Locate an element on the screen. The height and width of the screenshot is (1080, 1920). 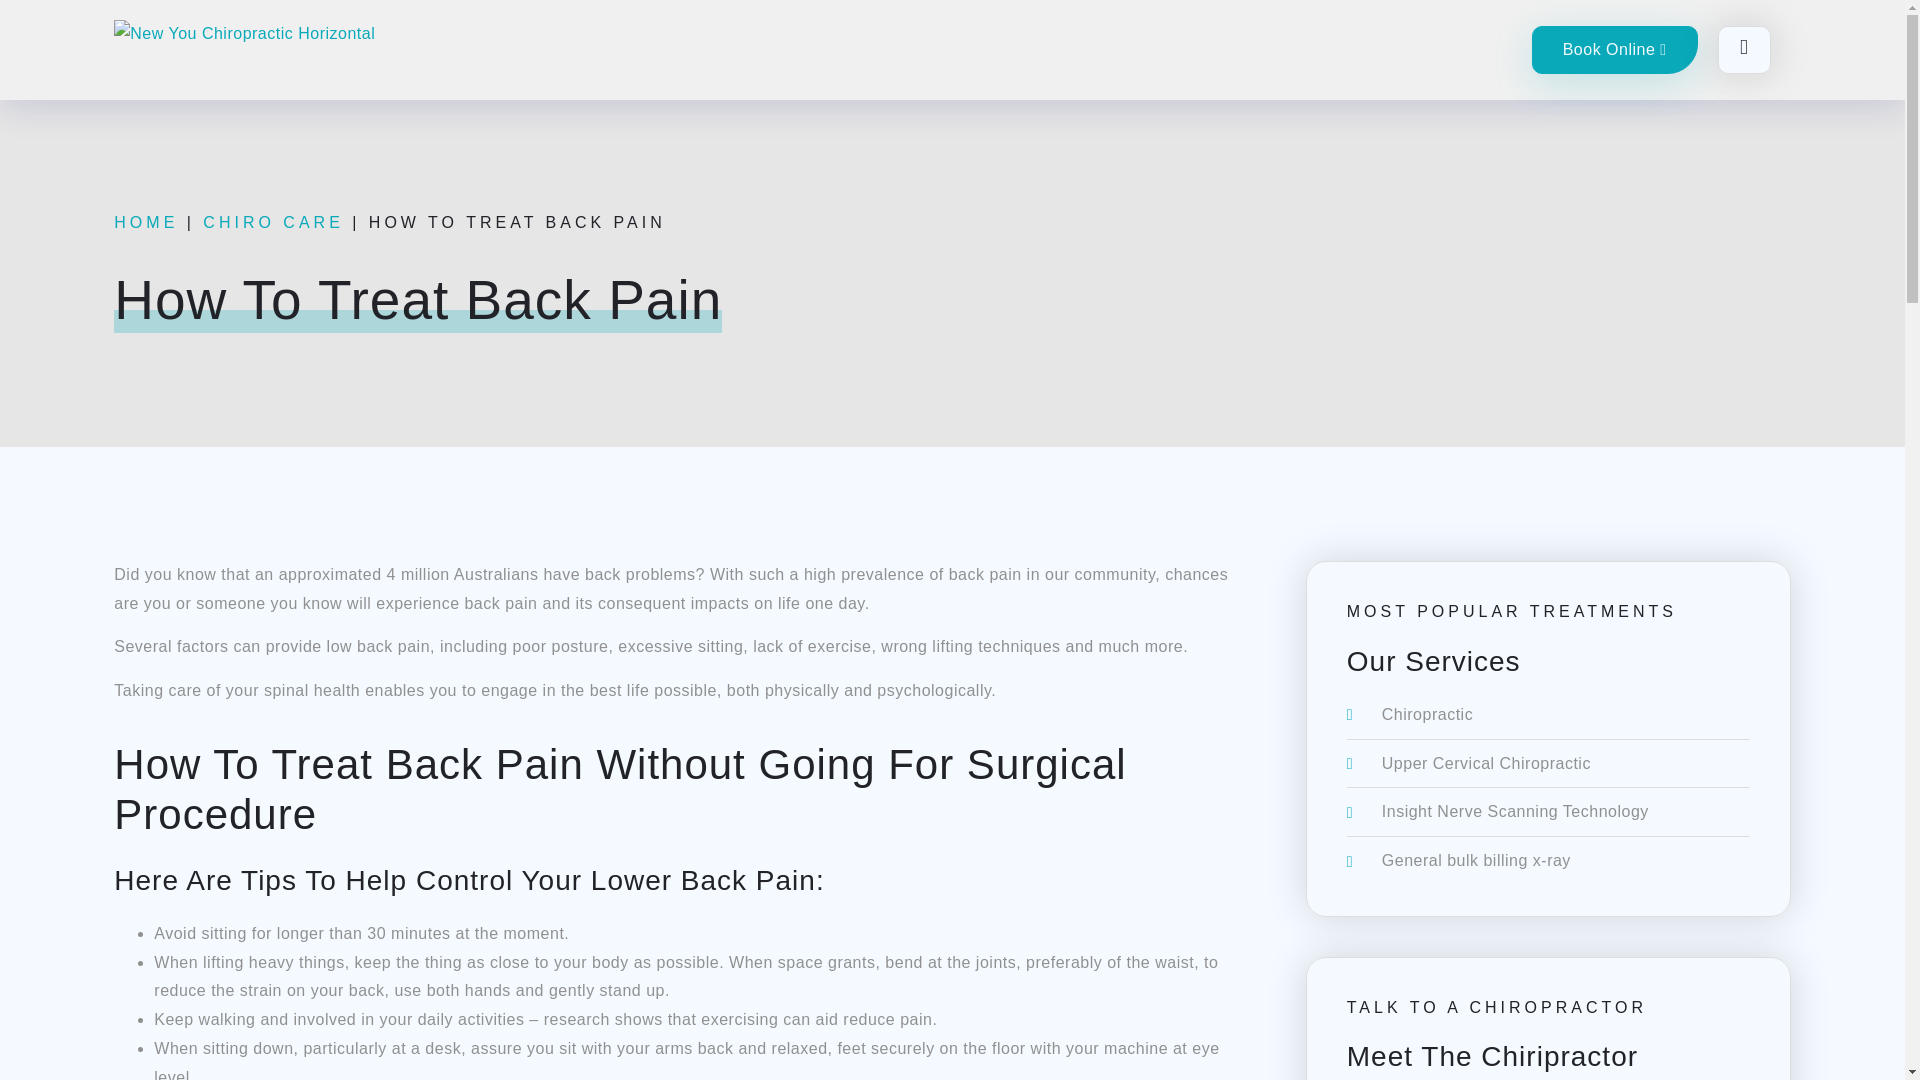
Chiropractic is located at coordinates (1548, 715).